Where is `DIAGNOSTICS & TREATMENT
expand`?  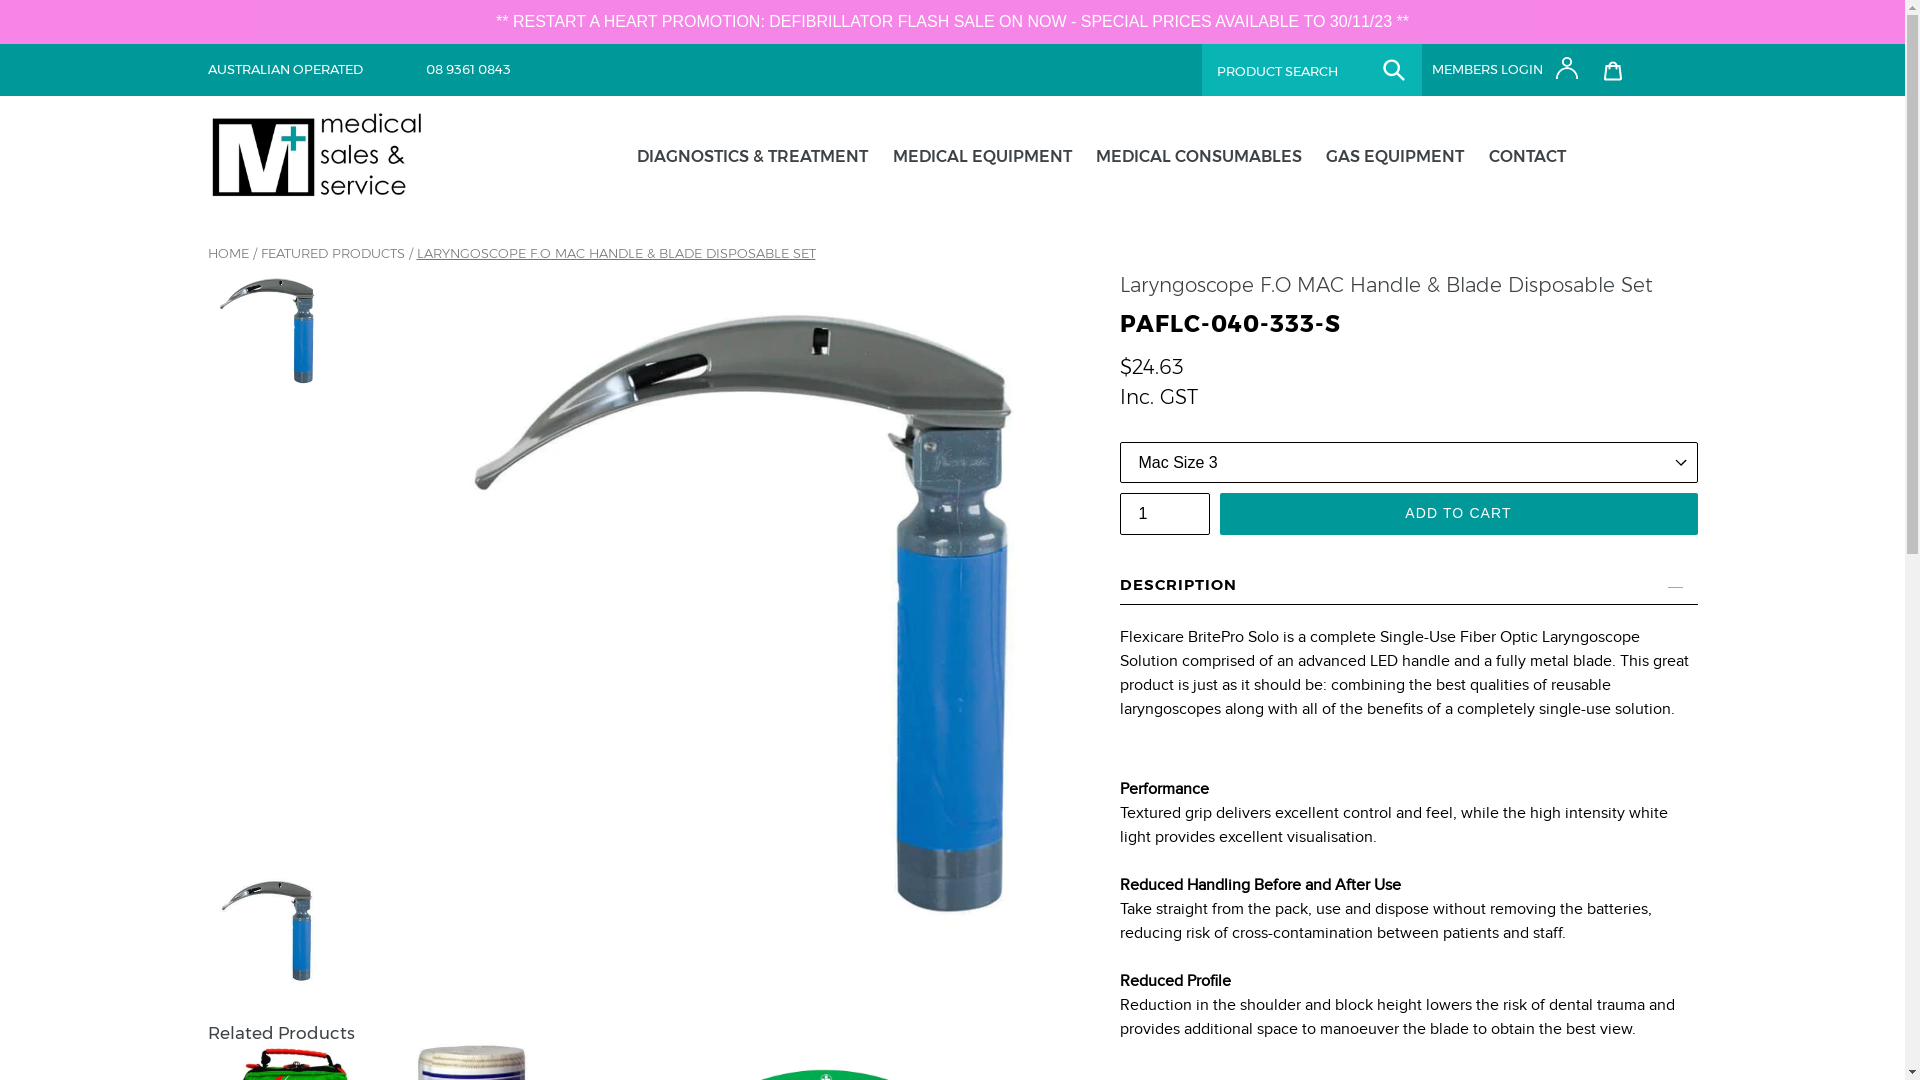 DIAGNOSTICS & TREATMENT
expand is located at coordinates (752, 157).